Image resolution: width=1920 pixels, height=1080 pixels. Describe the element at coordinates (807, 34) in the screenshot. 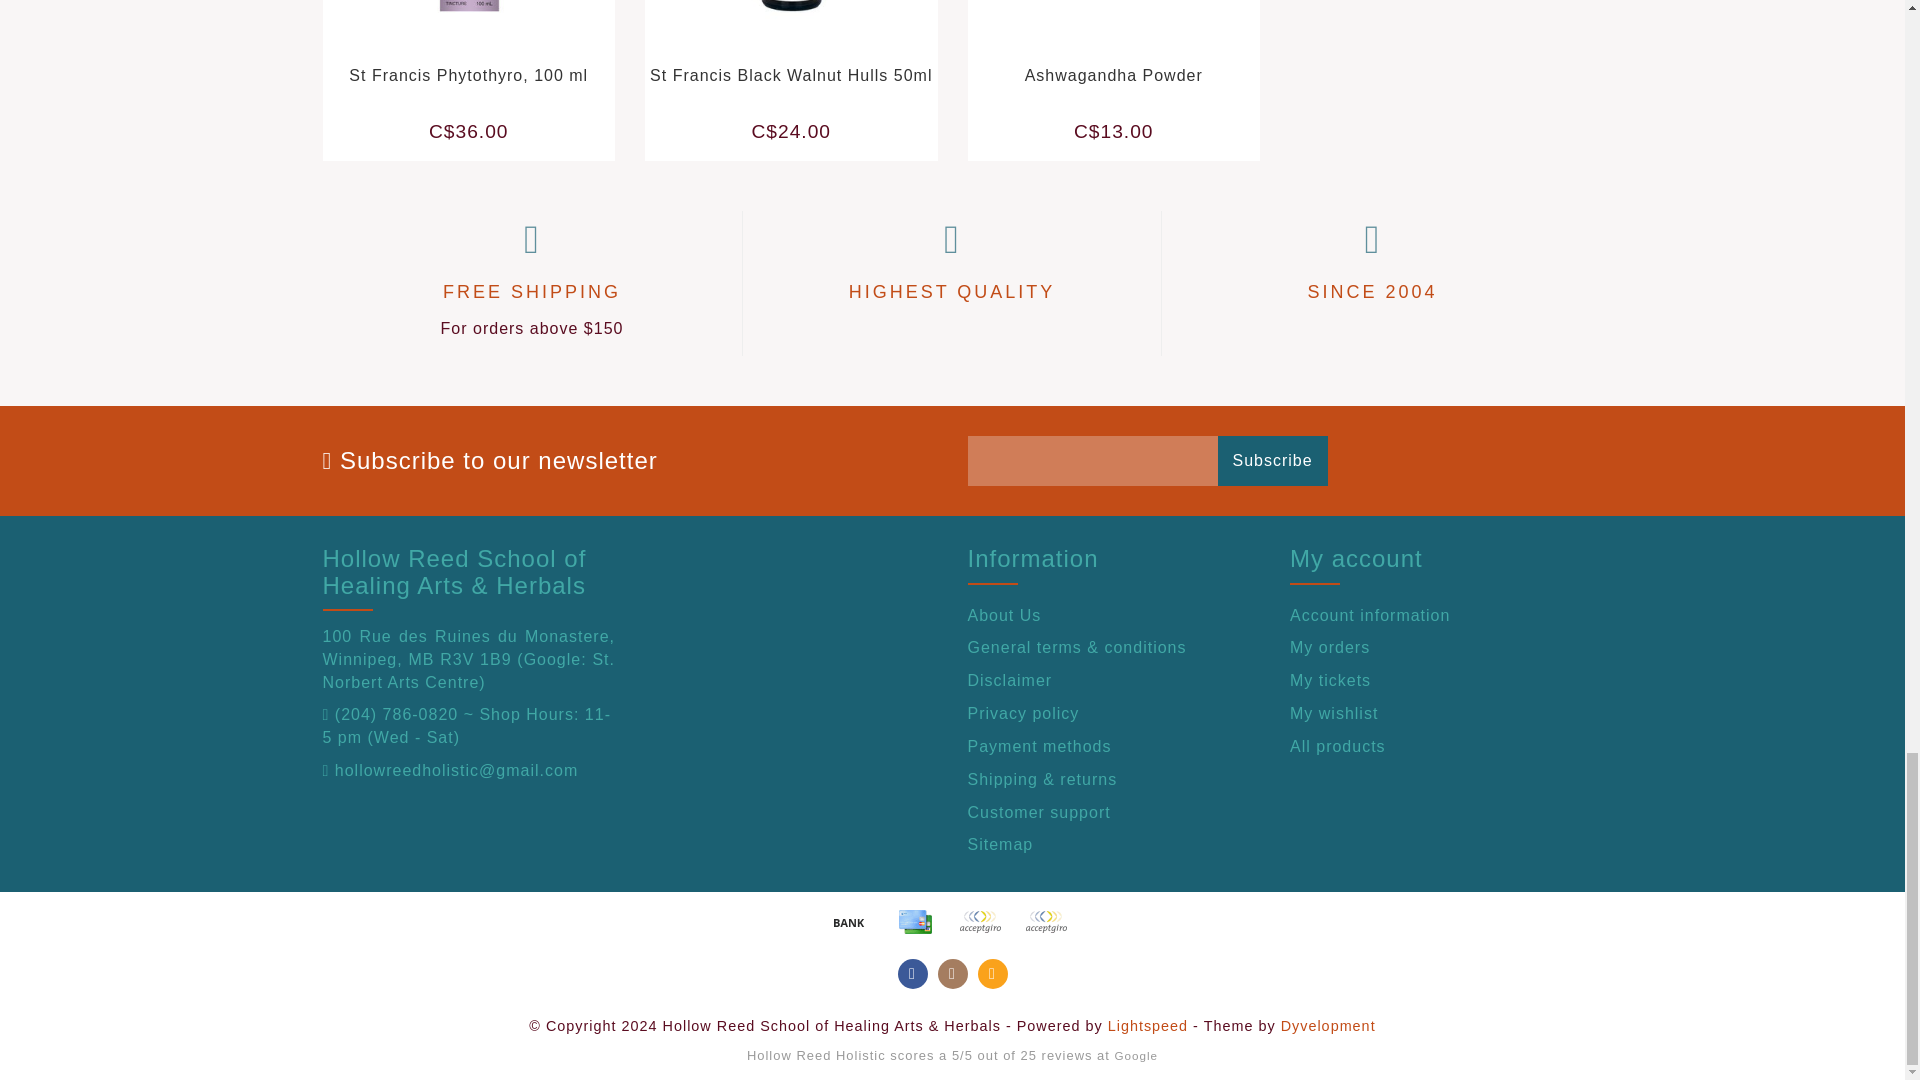

I see `St Francis Black Walnut Hulls 50ml` at that location.